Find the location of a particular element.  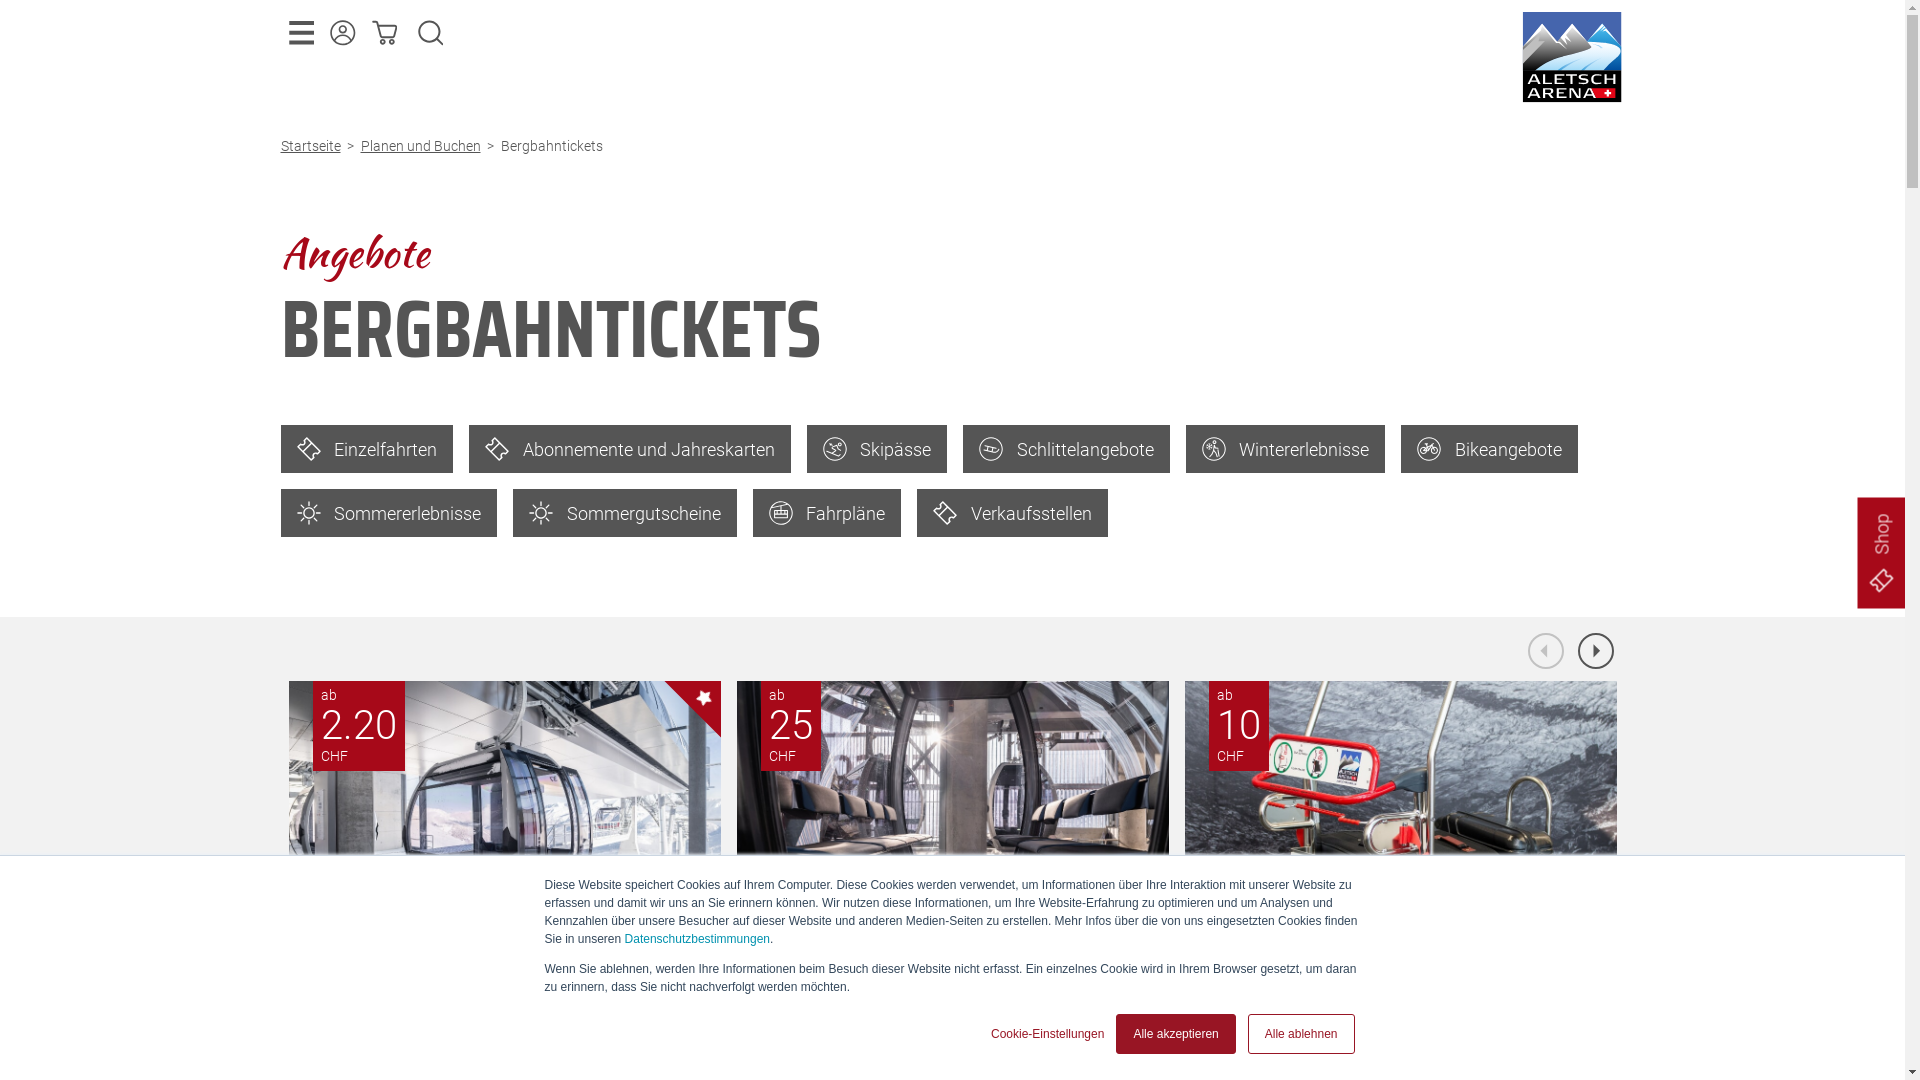

Startseite is located at coordinates (314, 146).